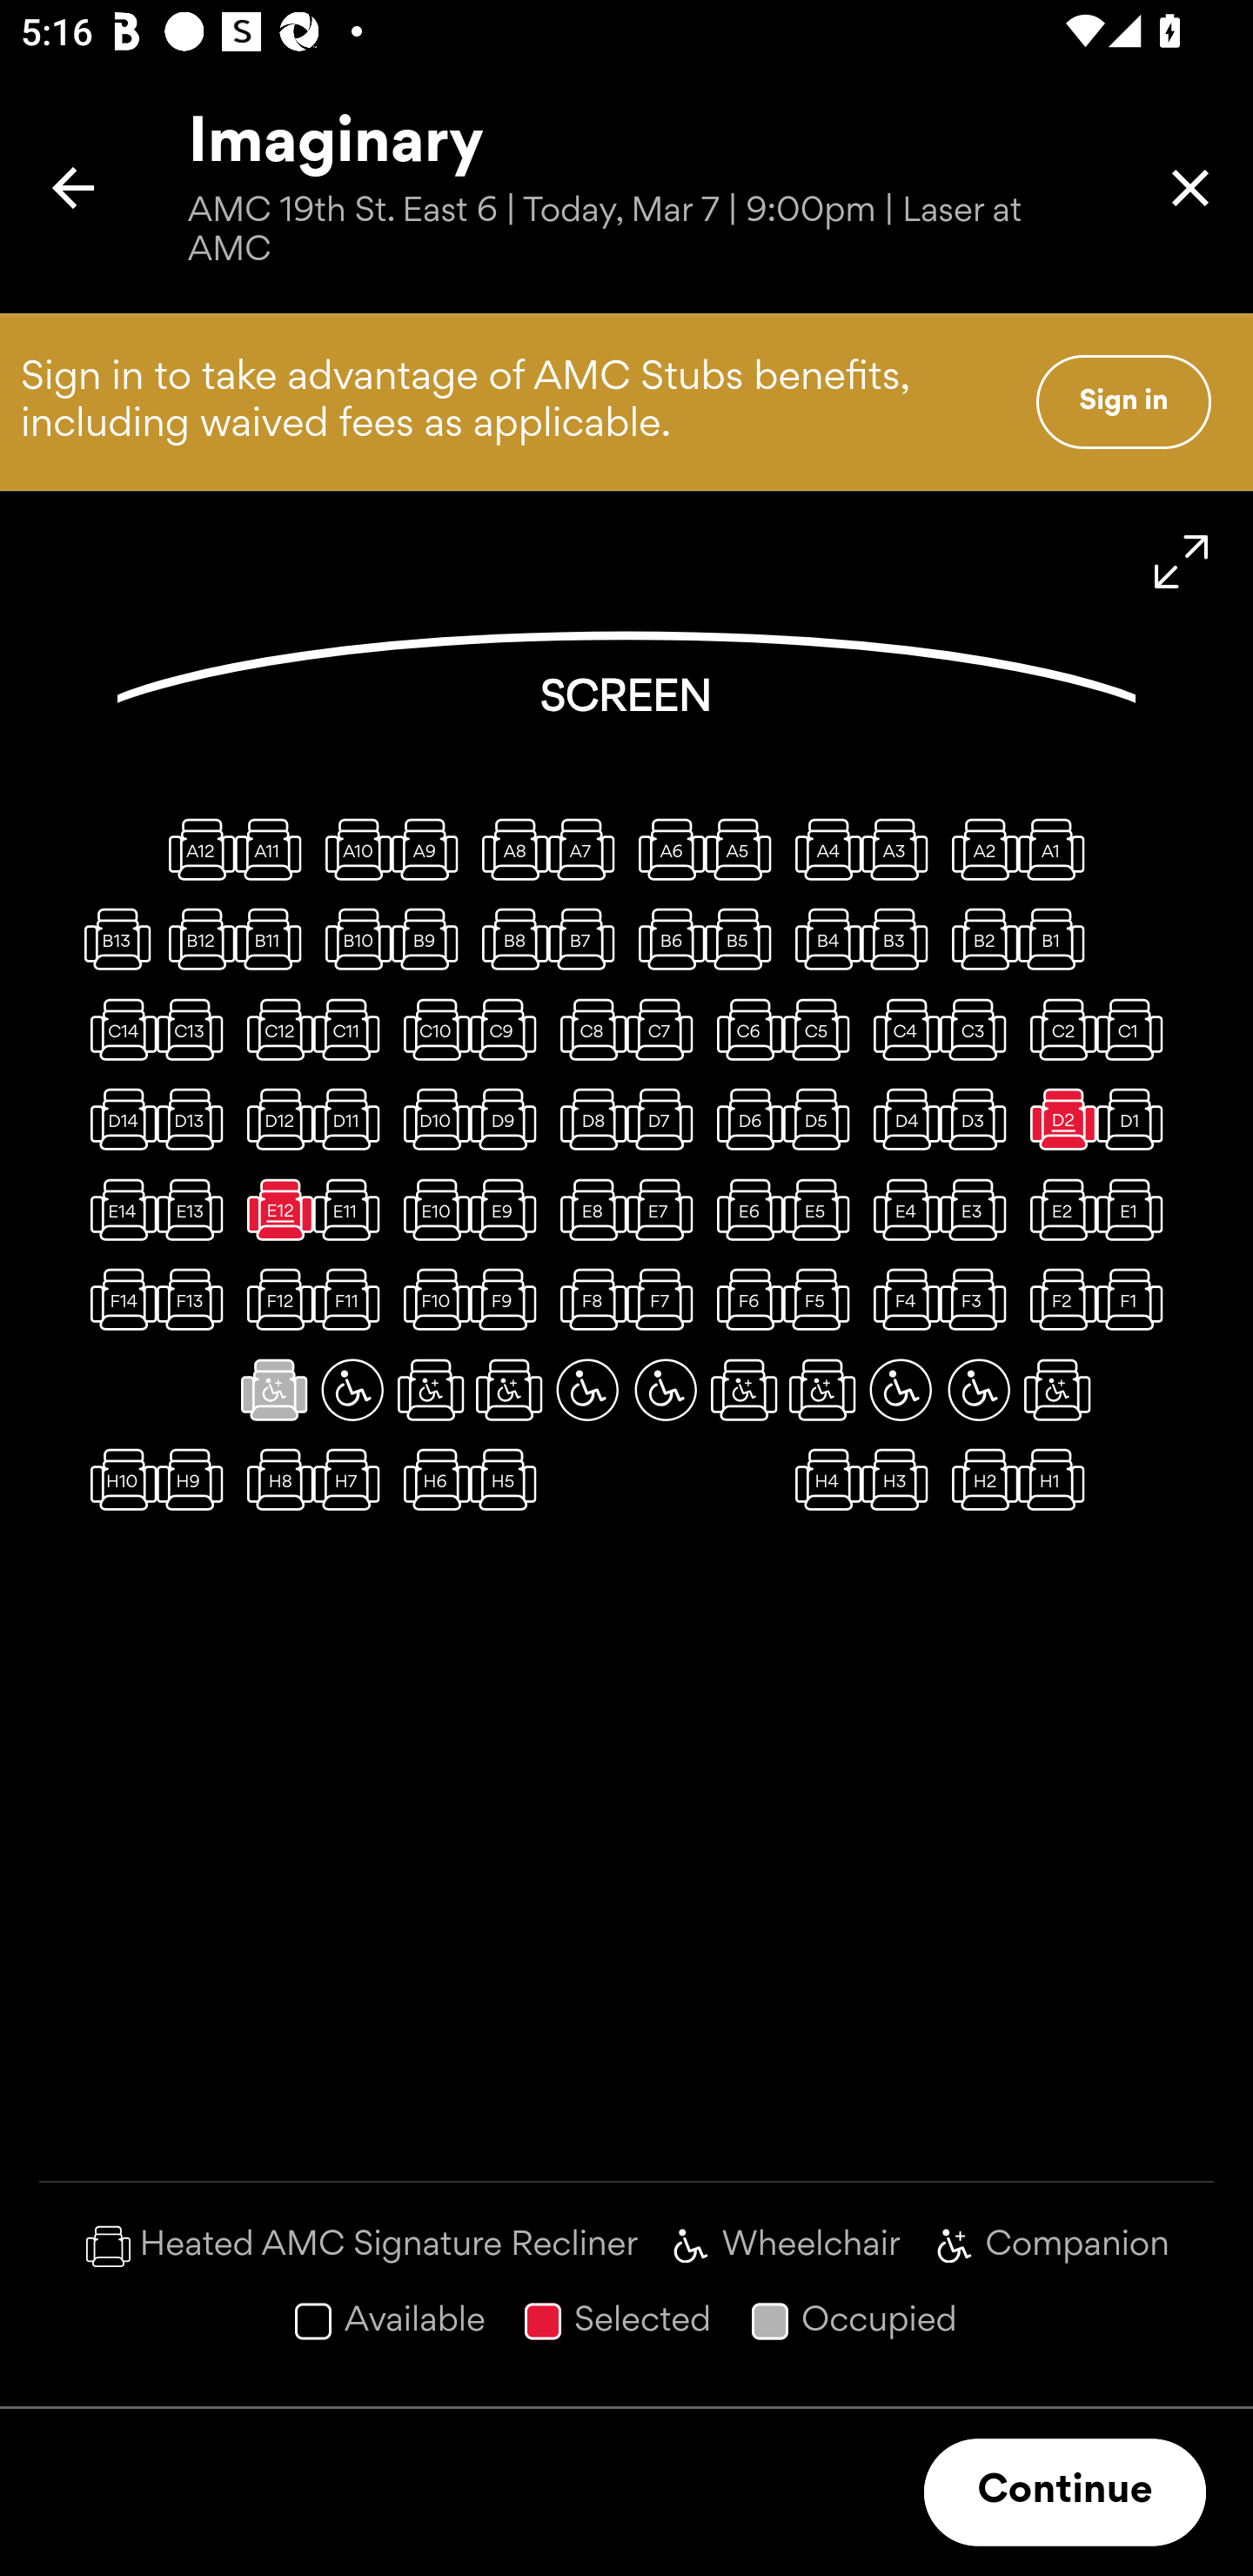 Image resolution: width=1253 pixels, height=2576 pixels. What do you see at coordinates (978, 1029) in the screenshot?
I see `C3, Regular seat, available` at bounding box center [978, 1029].